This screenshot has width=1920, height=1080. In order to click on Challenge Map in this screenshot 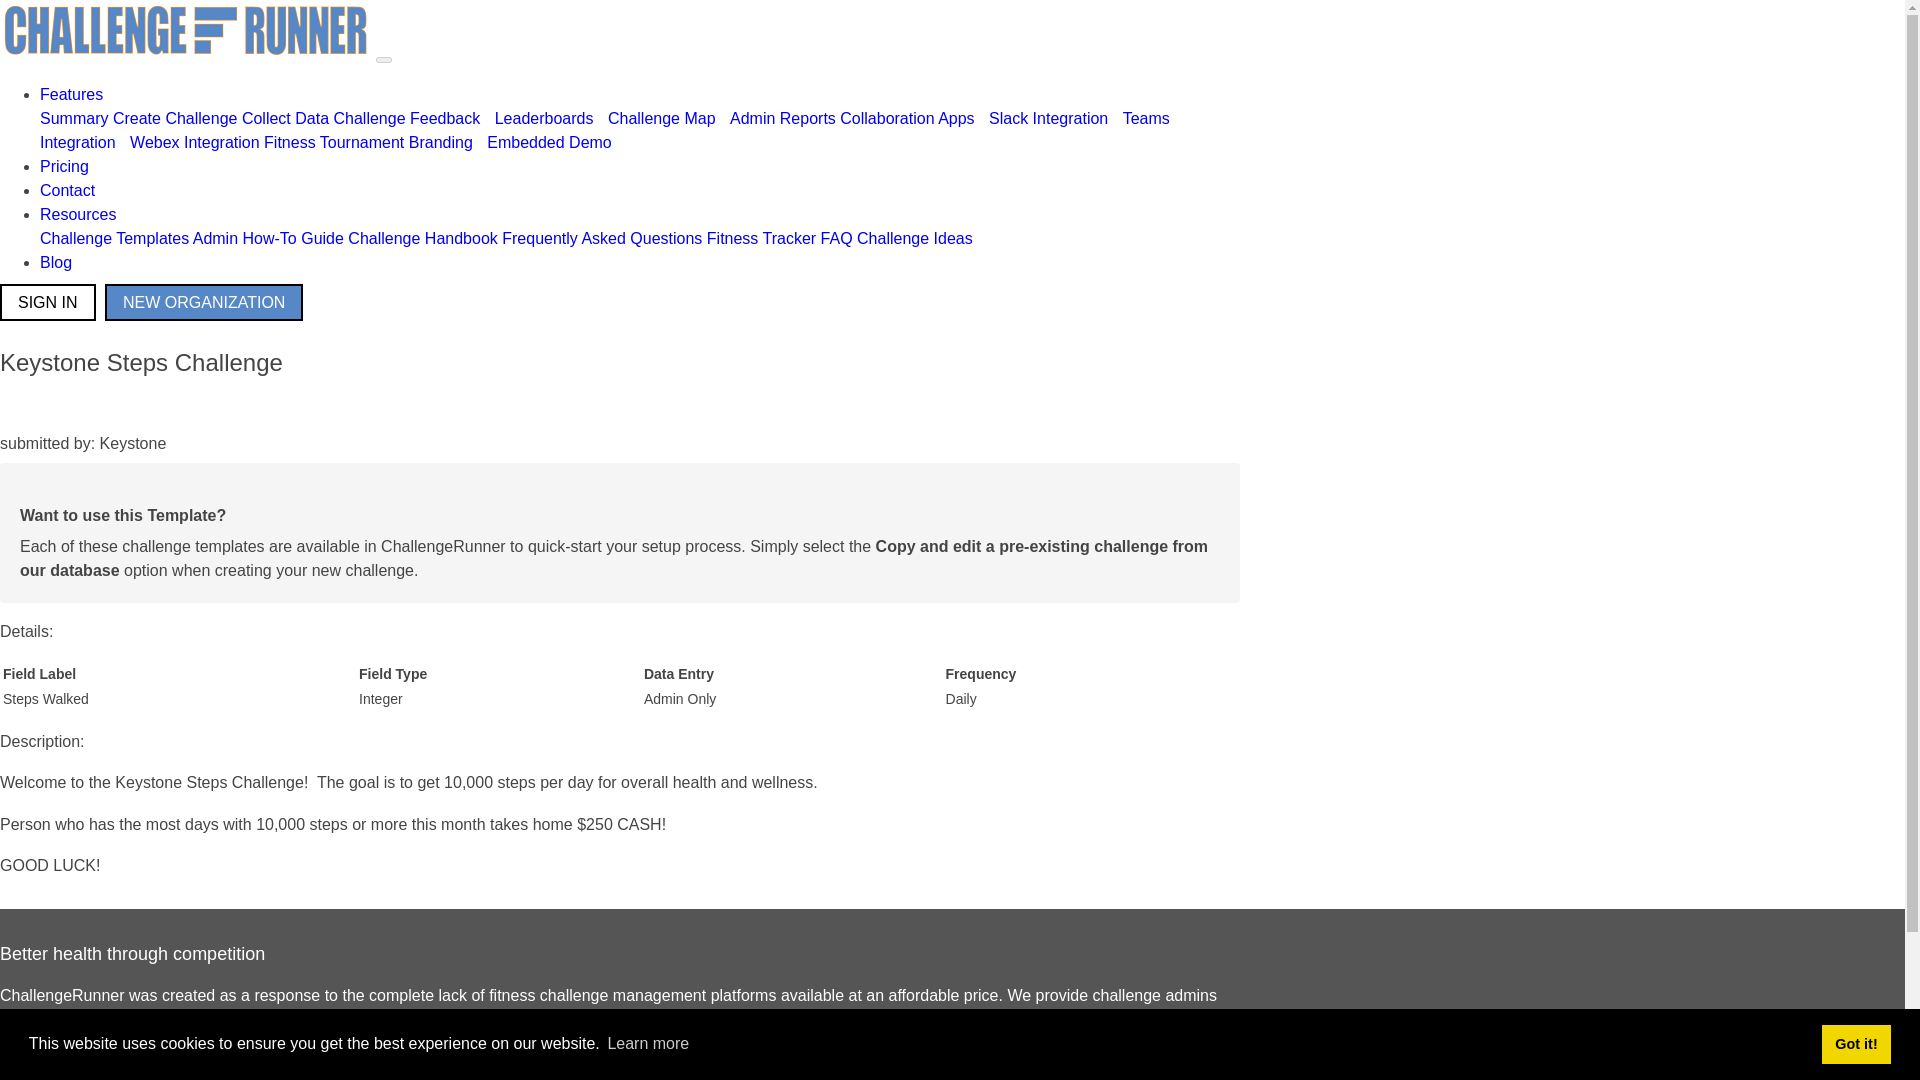, I will do `click(662, 118)`.